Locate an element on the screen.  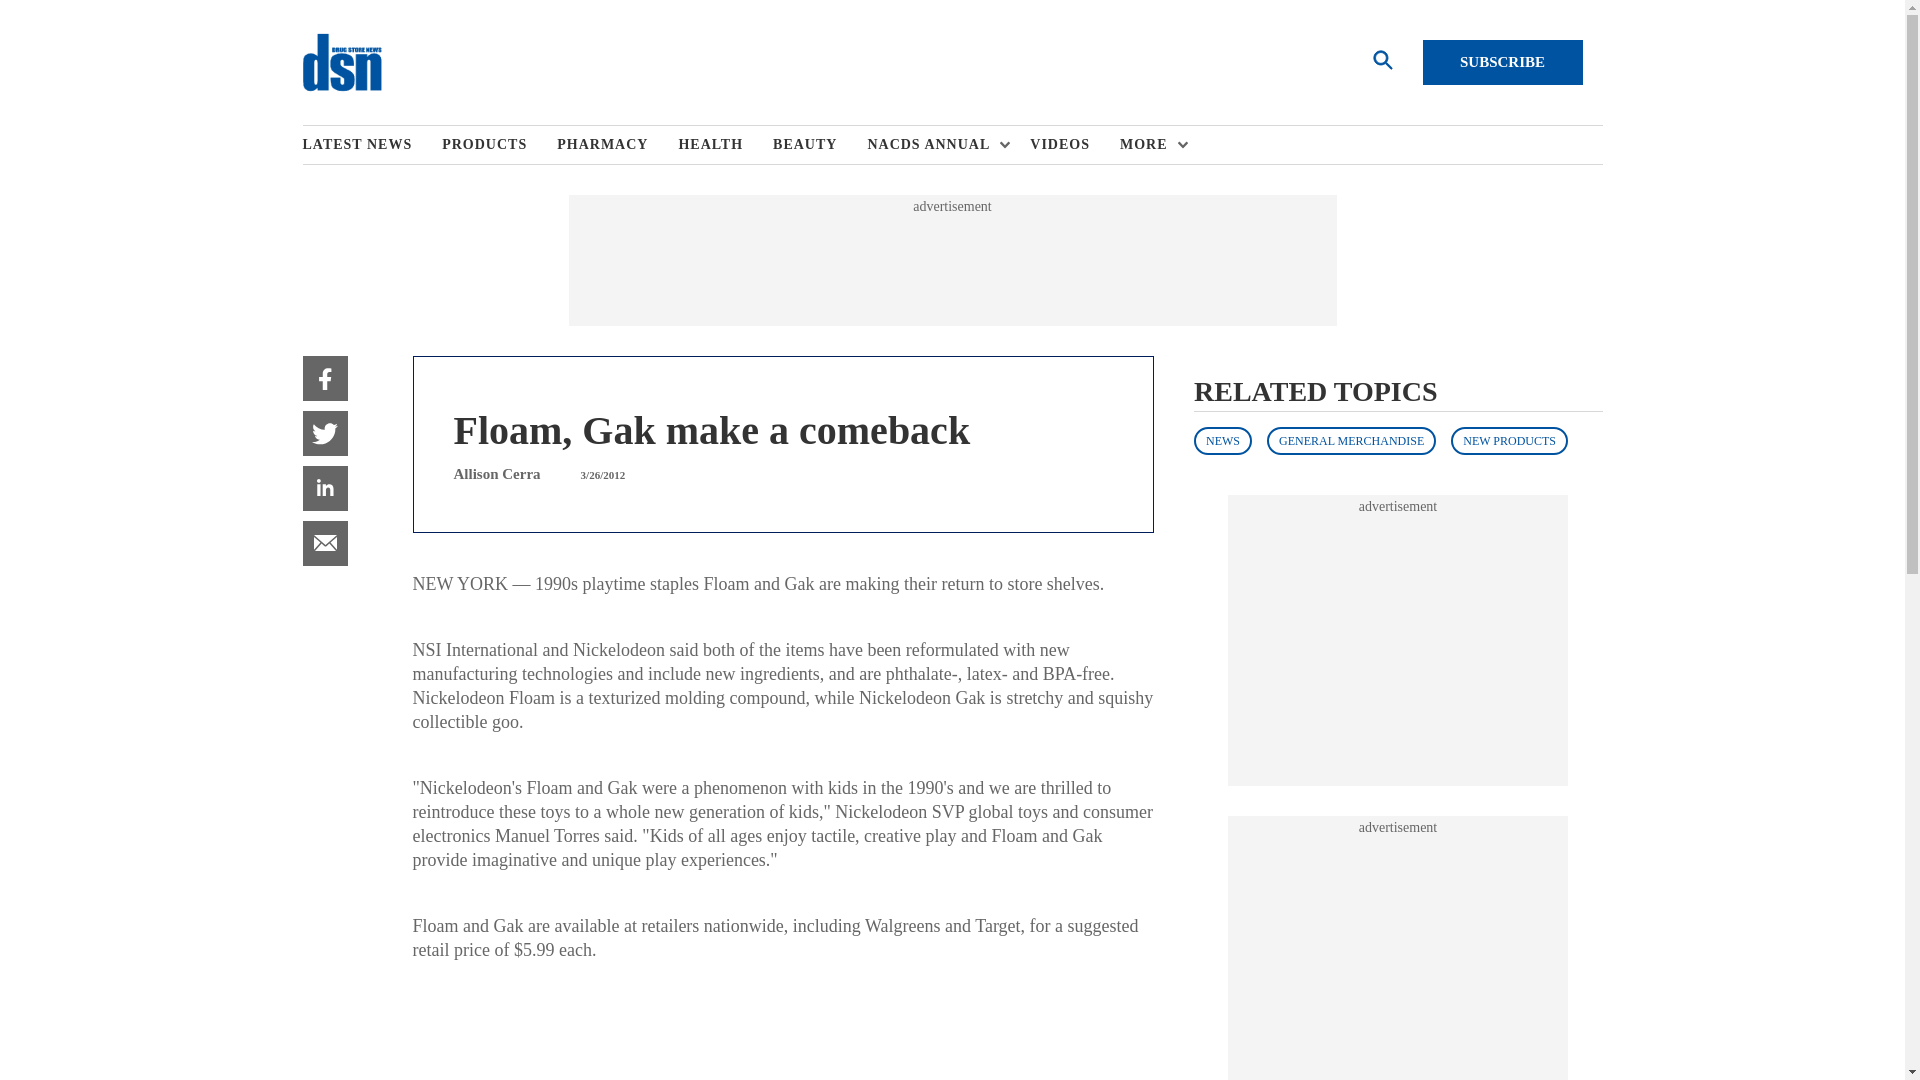
3rd party ad content is located at coordinates (1398, 640).